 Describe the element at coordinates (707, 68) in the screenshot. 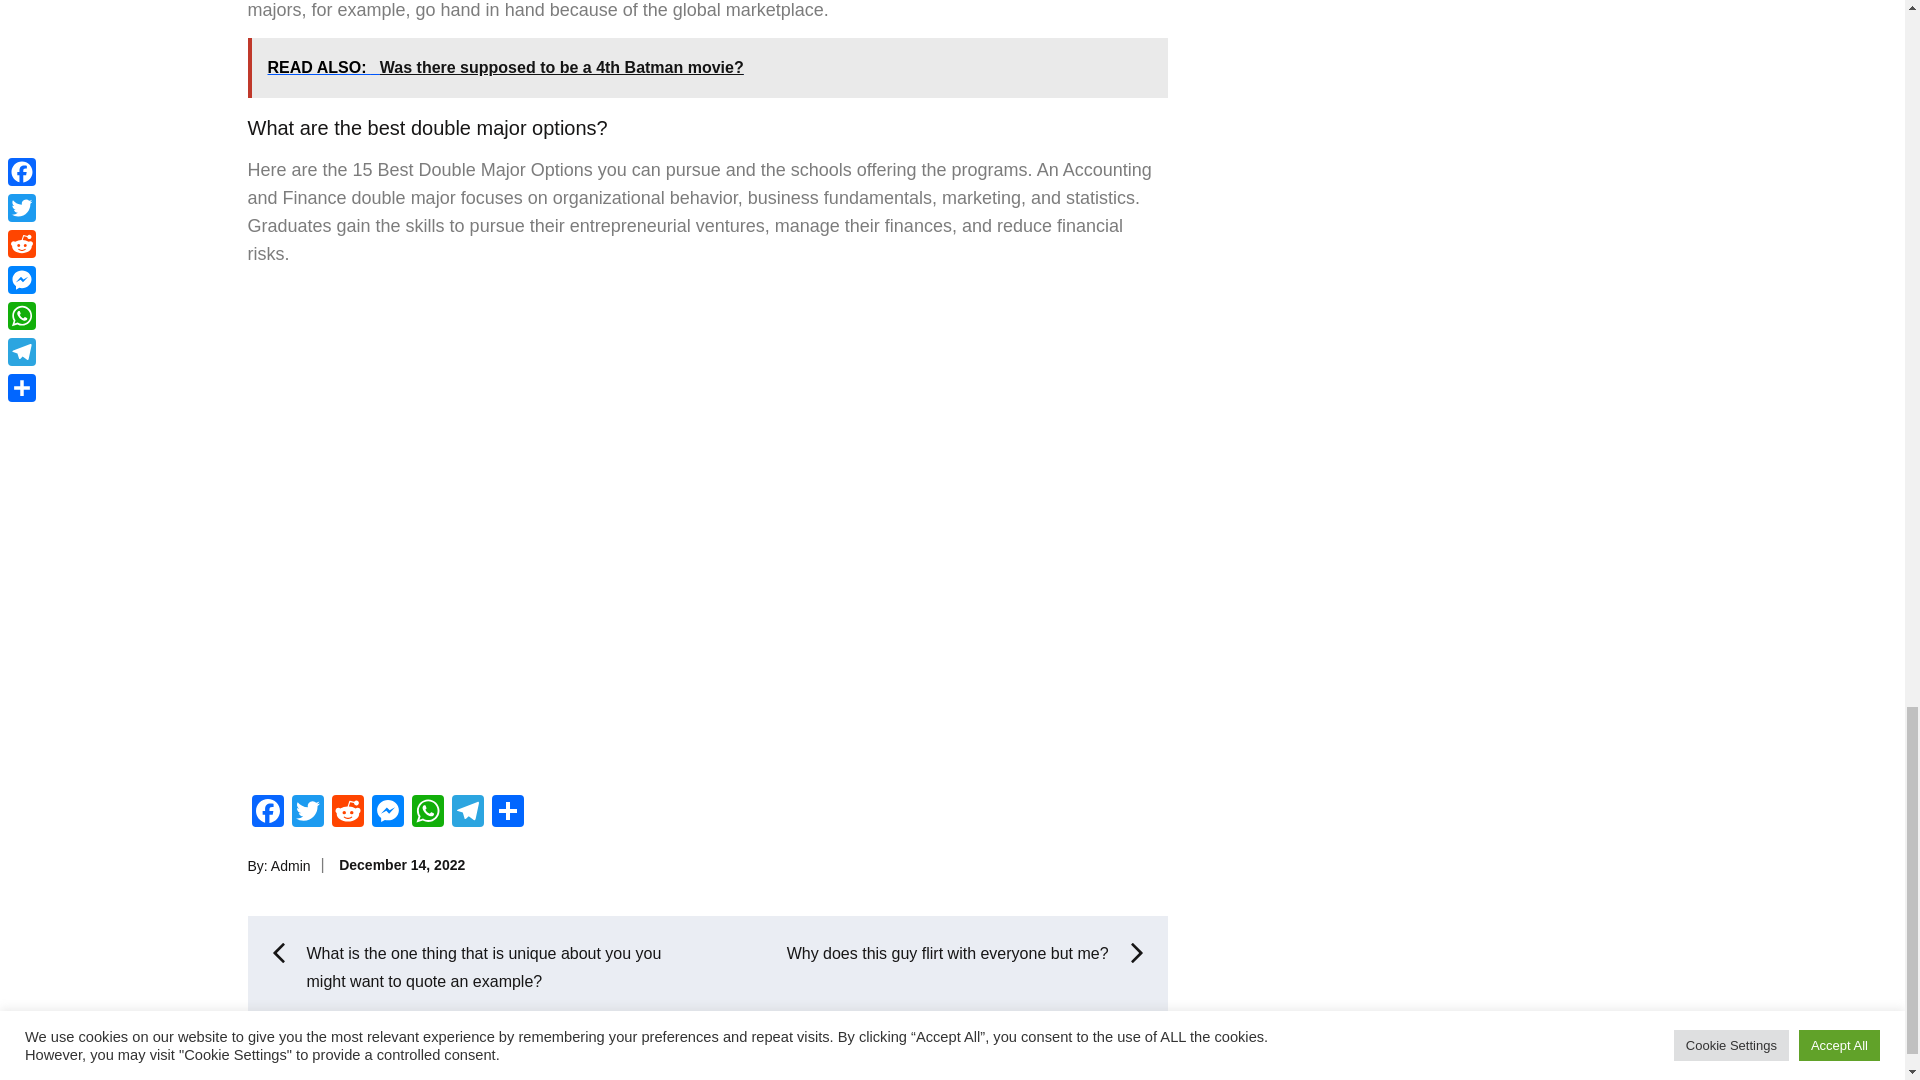

I see `READ ALSO:   Was there supposed to be a 4th Batman movie?` at that location.